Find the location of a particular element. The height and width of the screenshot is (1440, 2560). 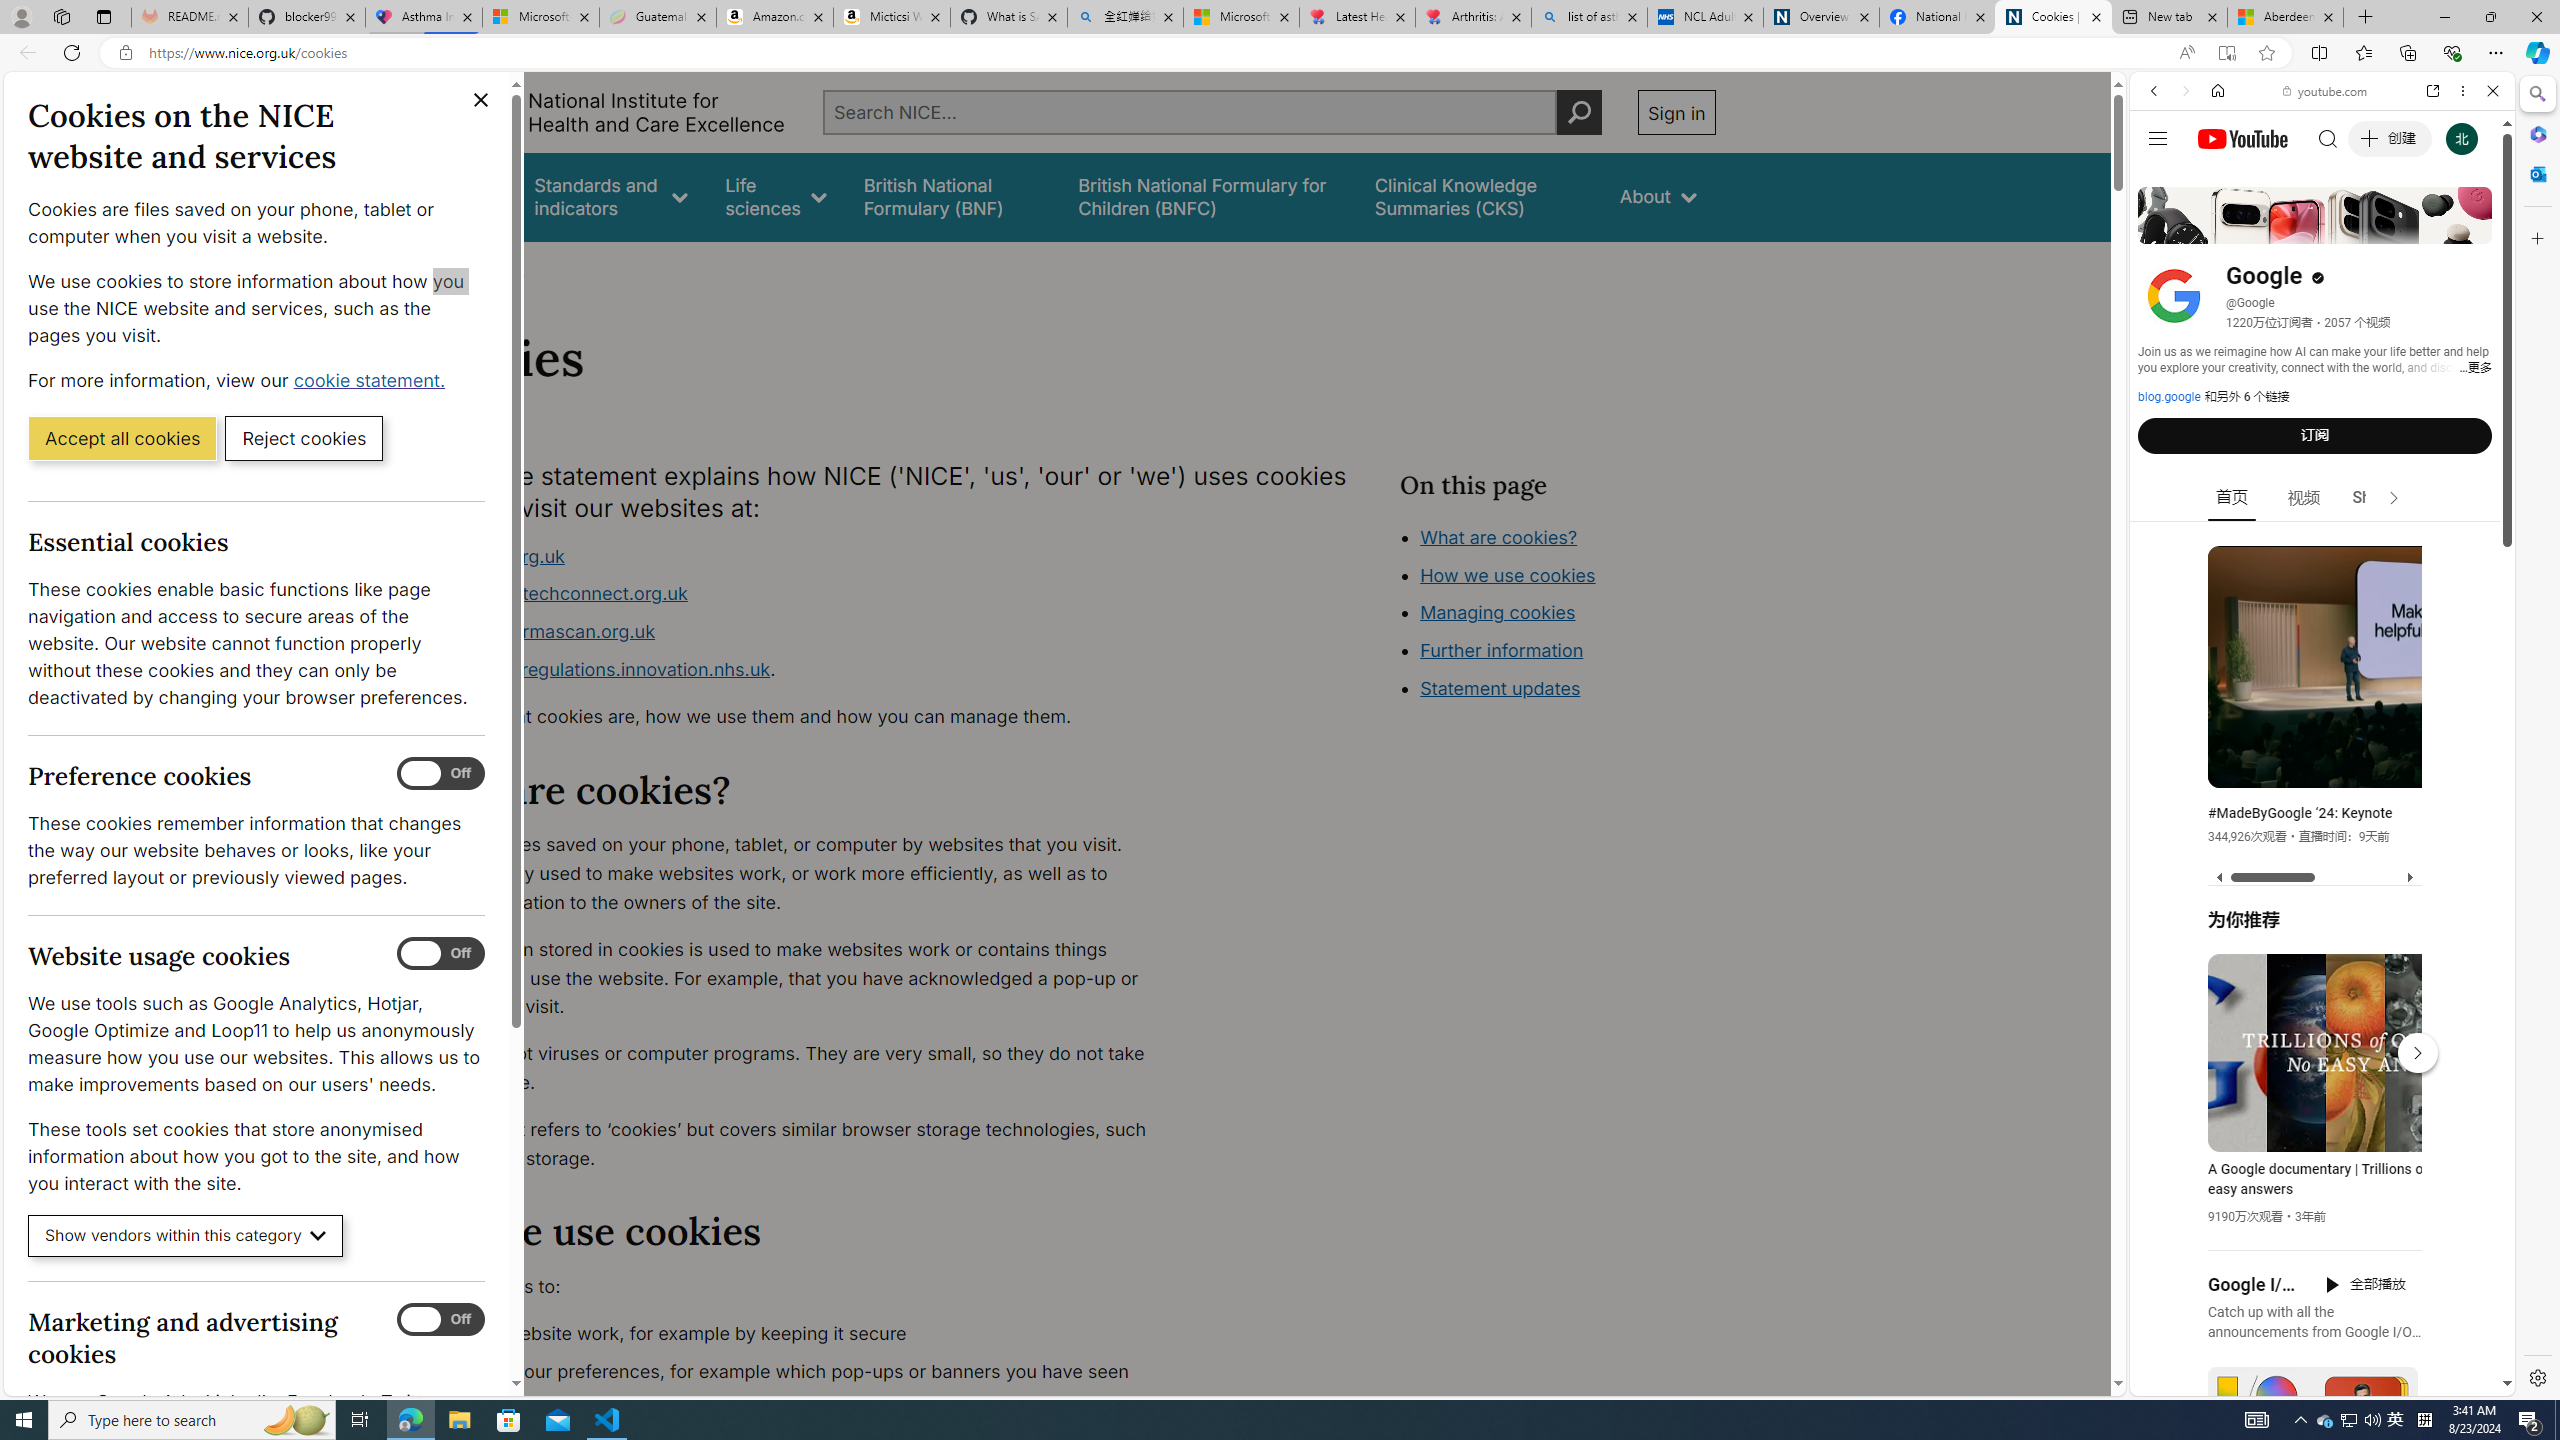

Managing cookies is located at coordinates (1498, 612).